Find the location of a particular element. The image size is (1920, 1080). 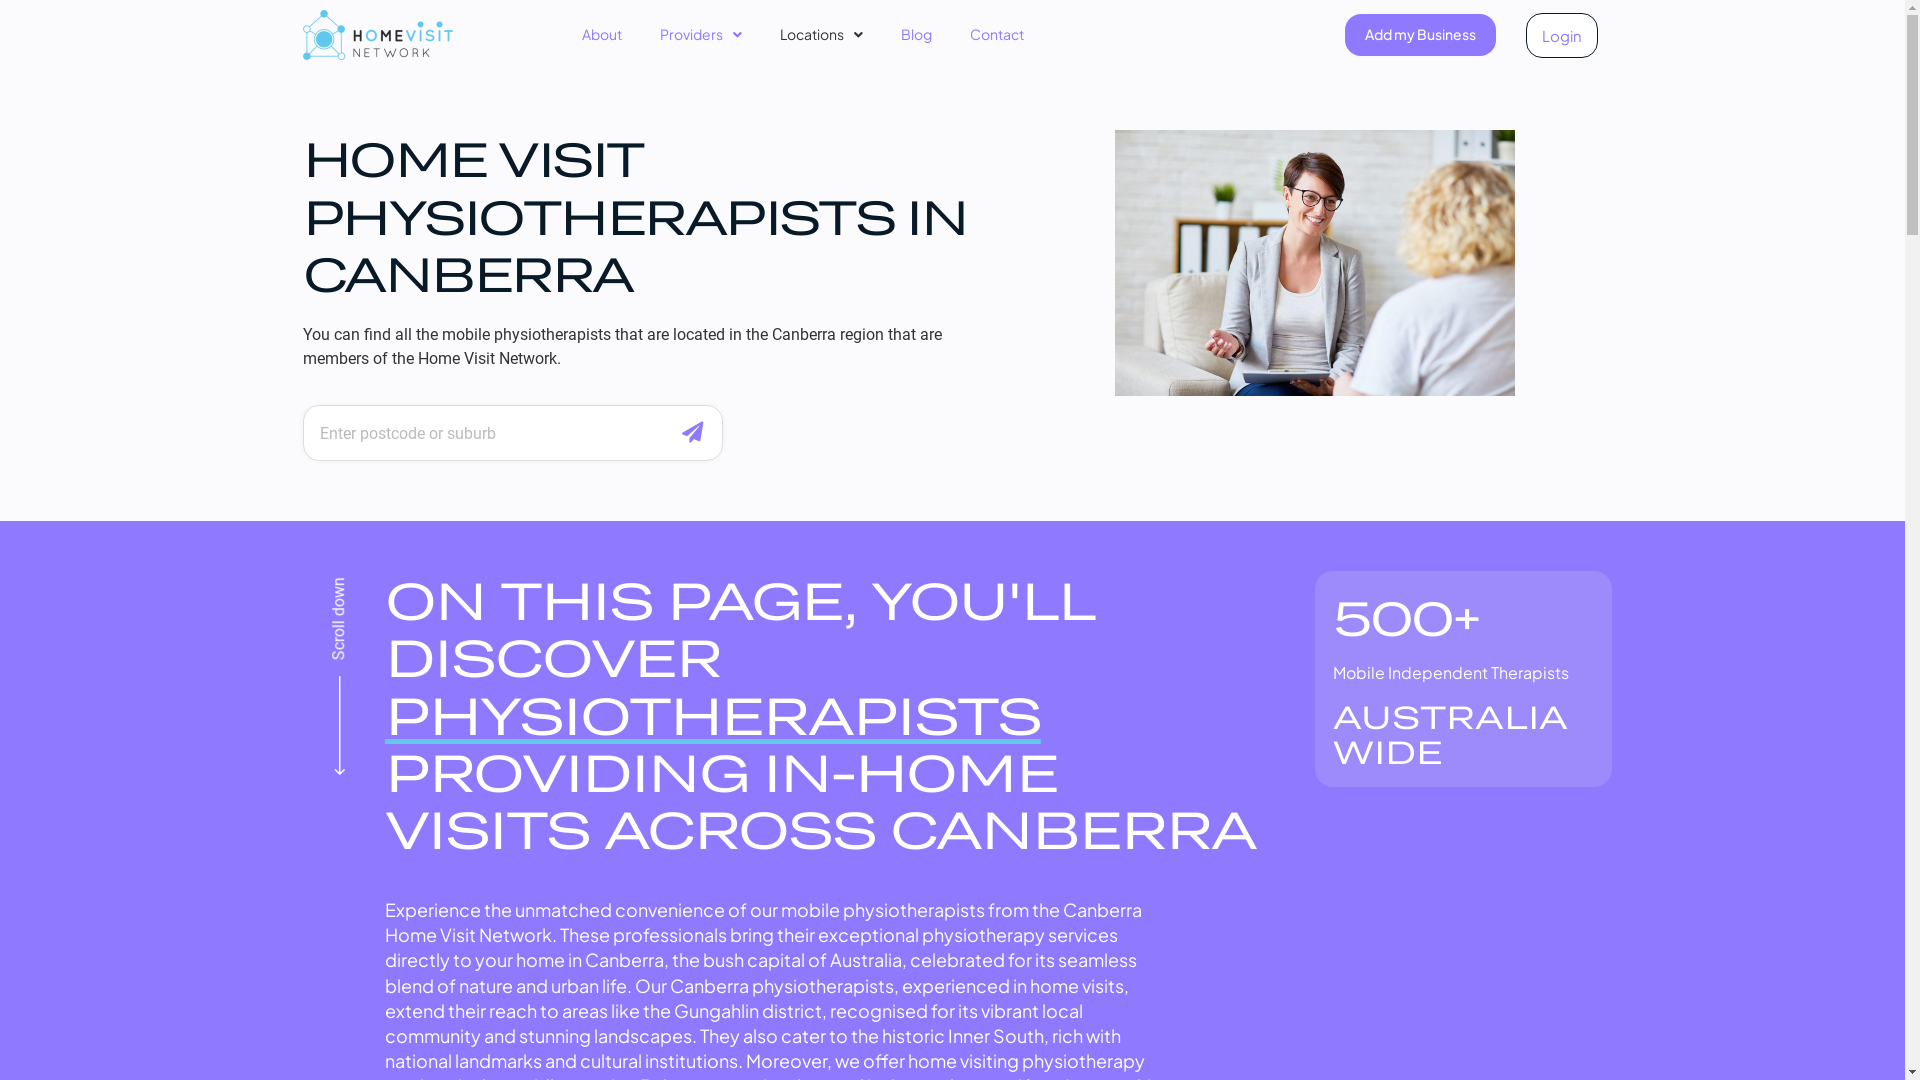

Providers is located at coordinates (701, 35).